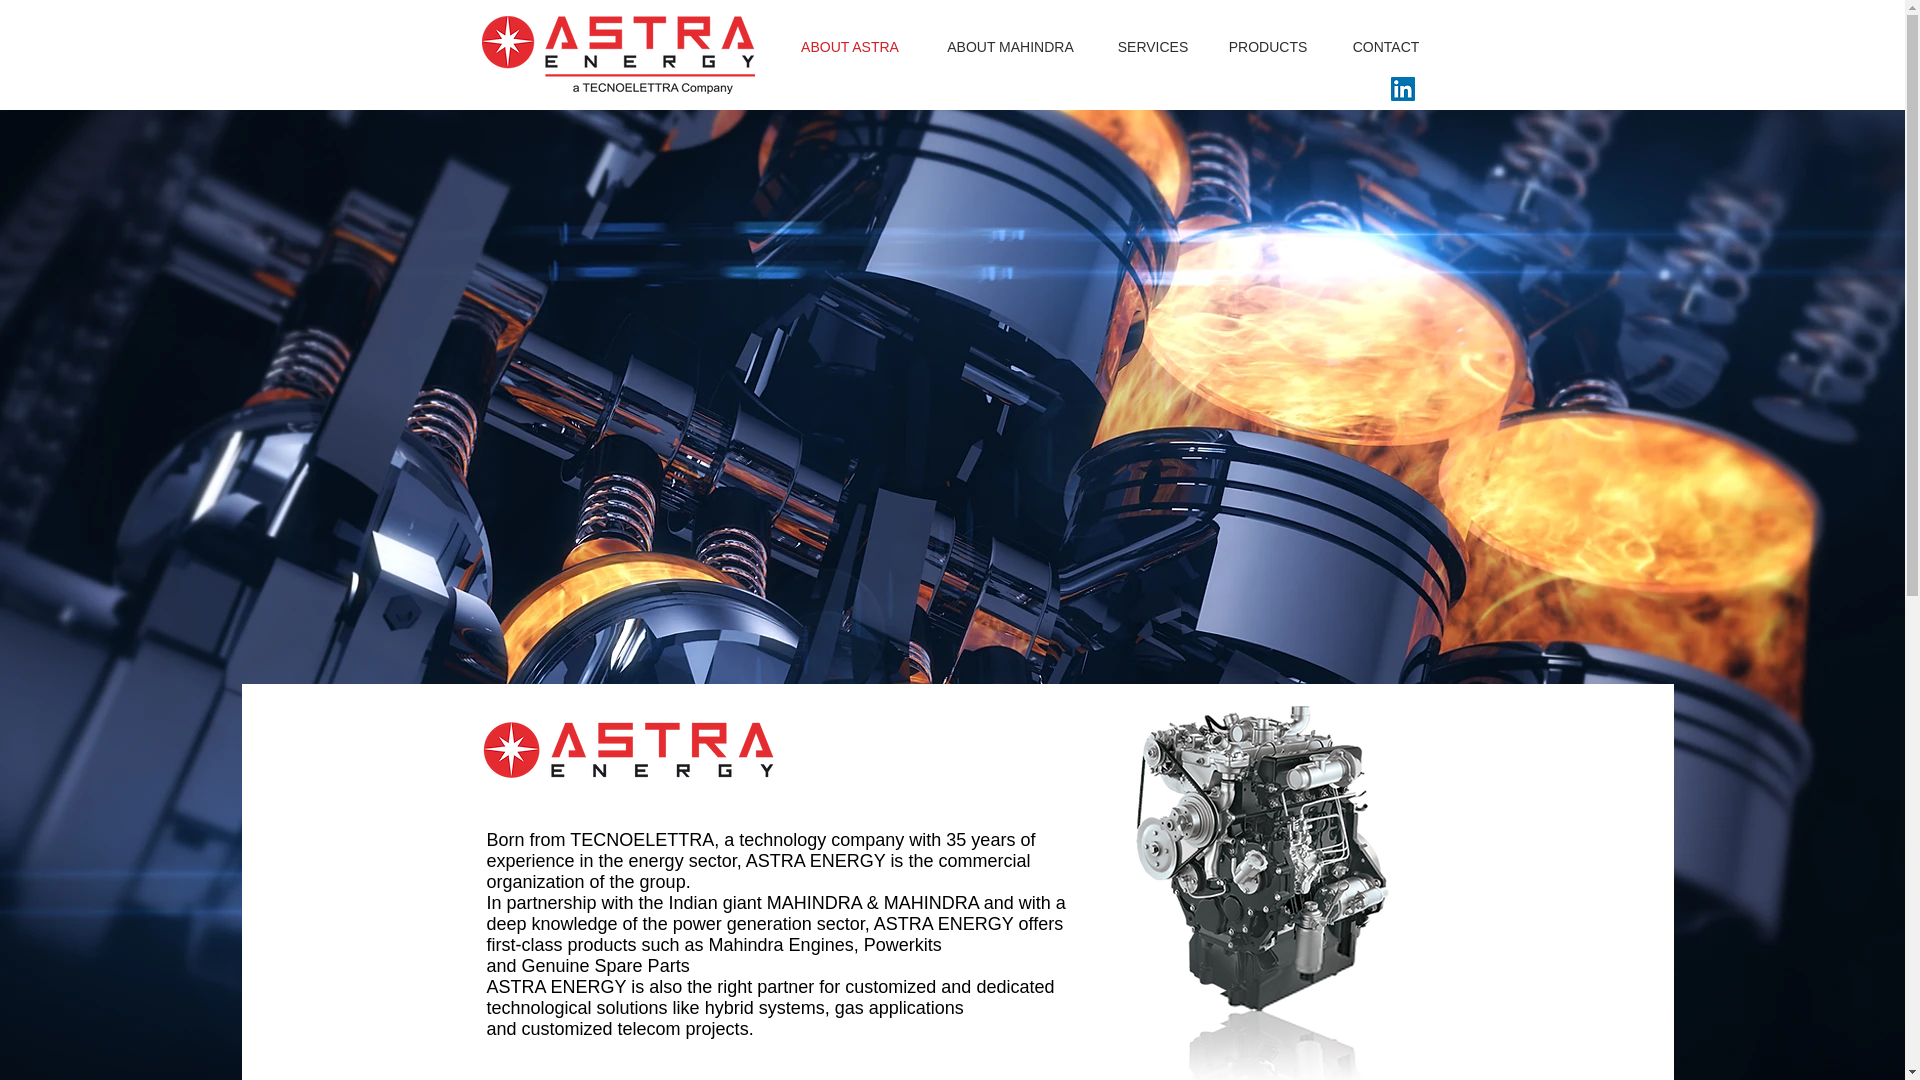 This screenshot has width=1920, height=1080. What do you see at coordinates (1152, 46) in the screenshot?
I see `SERVICES` at bounding box center [1152, 46].